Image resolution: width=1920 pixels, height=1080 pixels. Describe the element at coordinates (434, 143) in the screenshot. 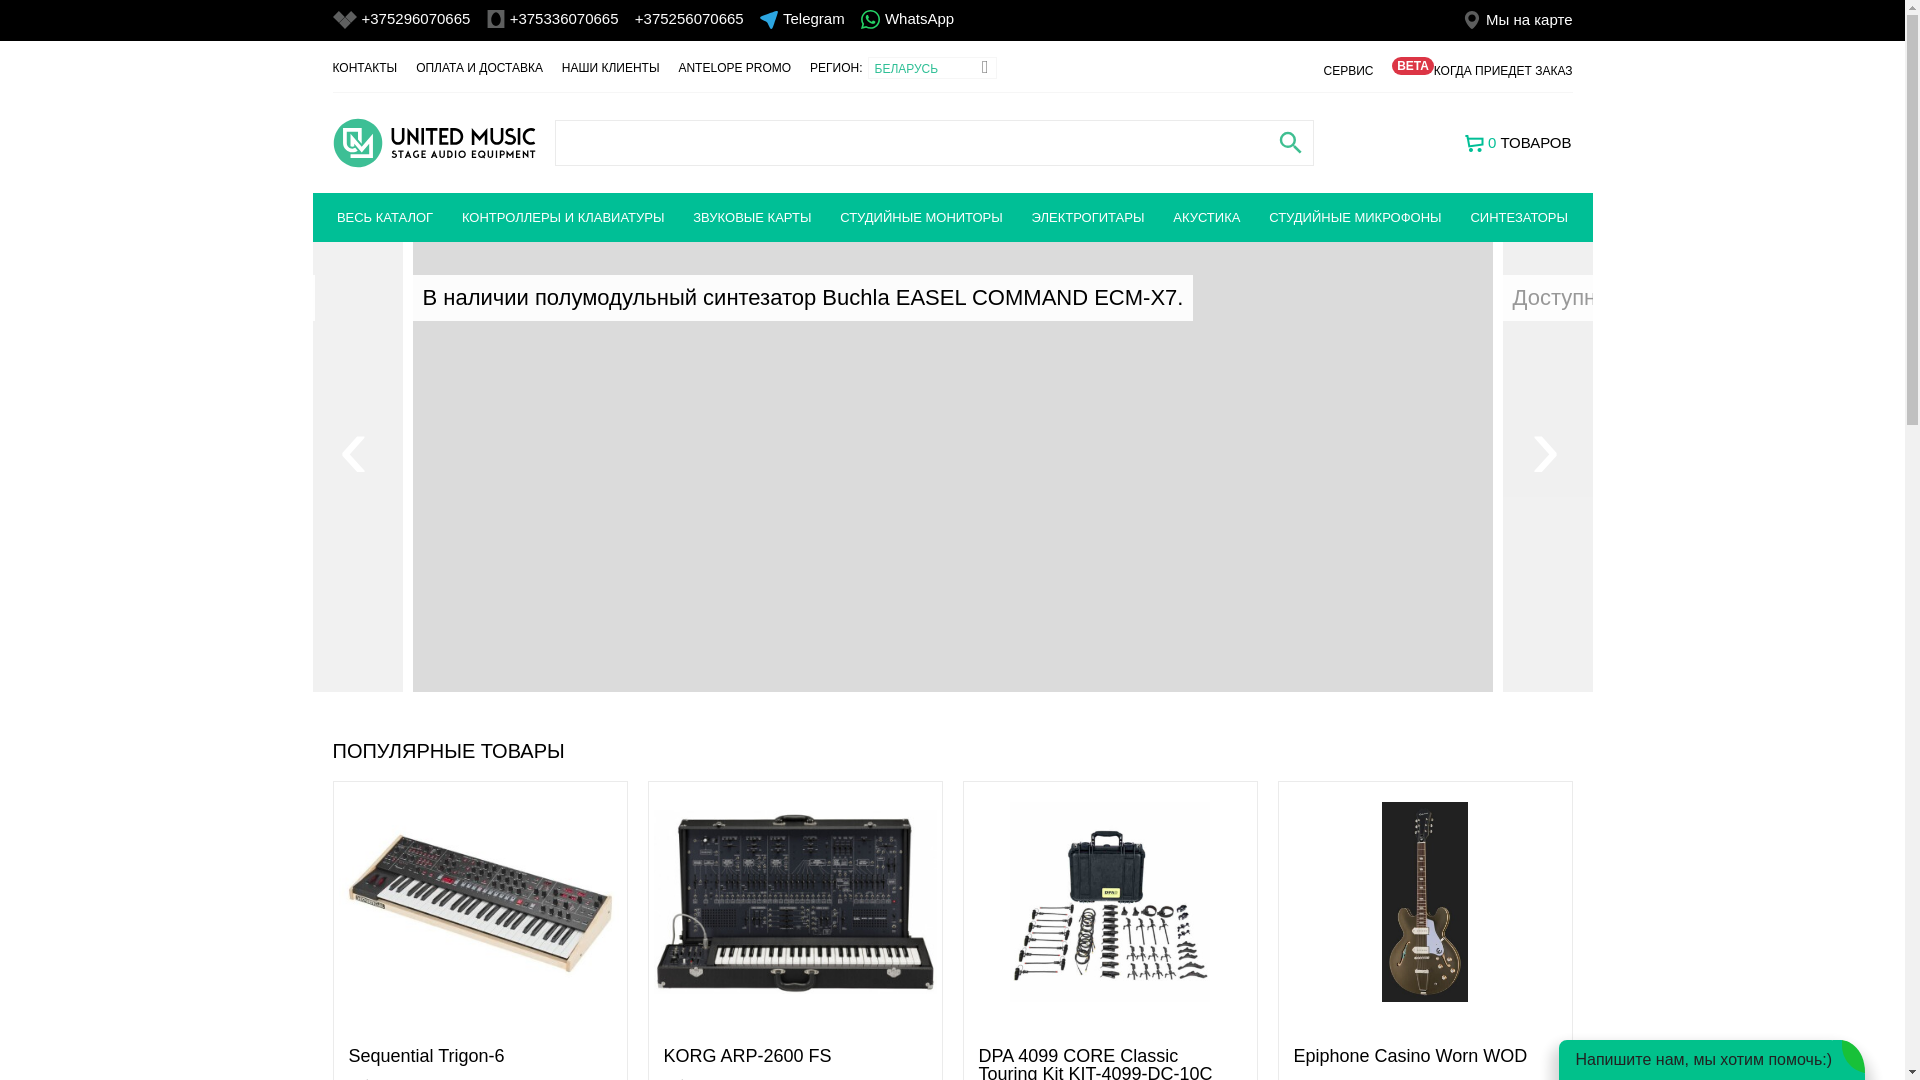

I see `United Music` at that location.